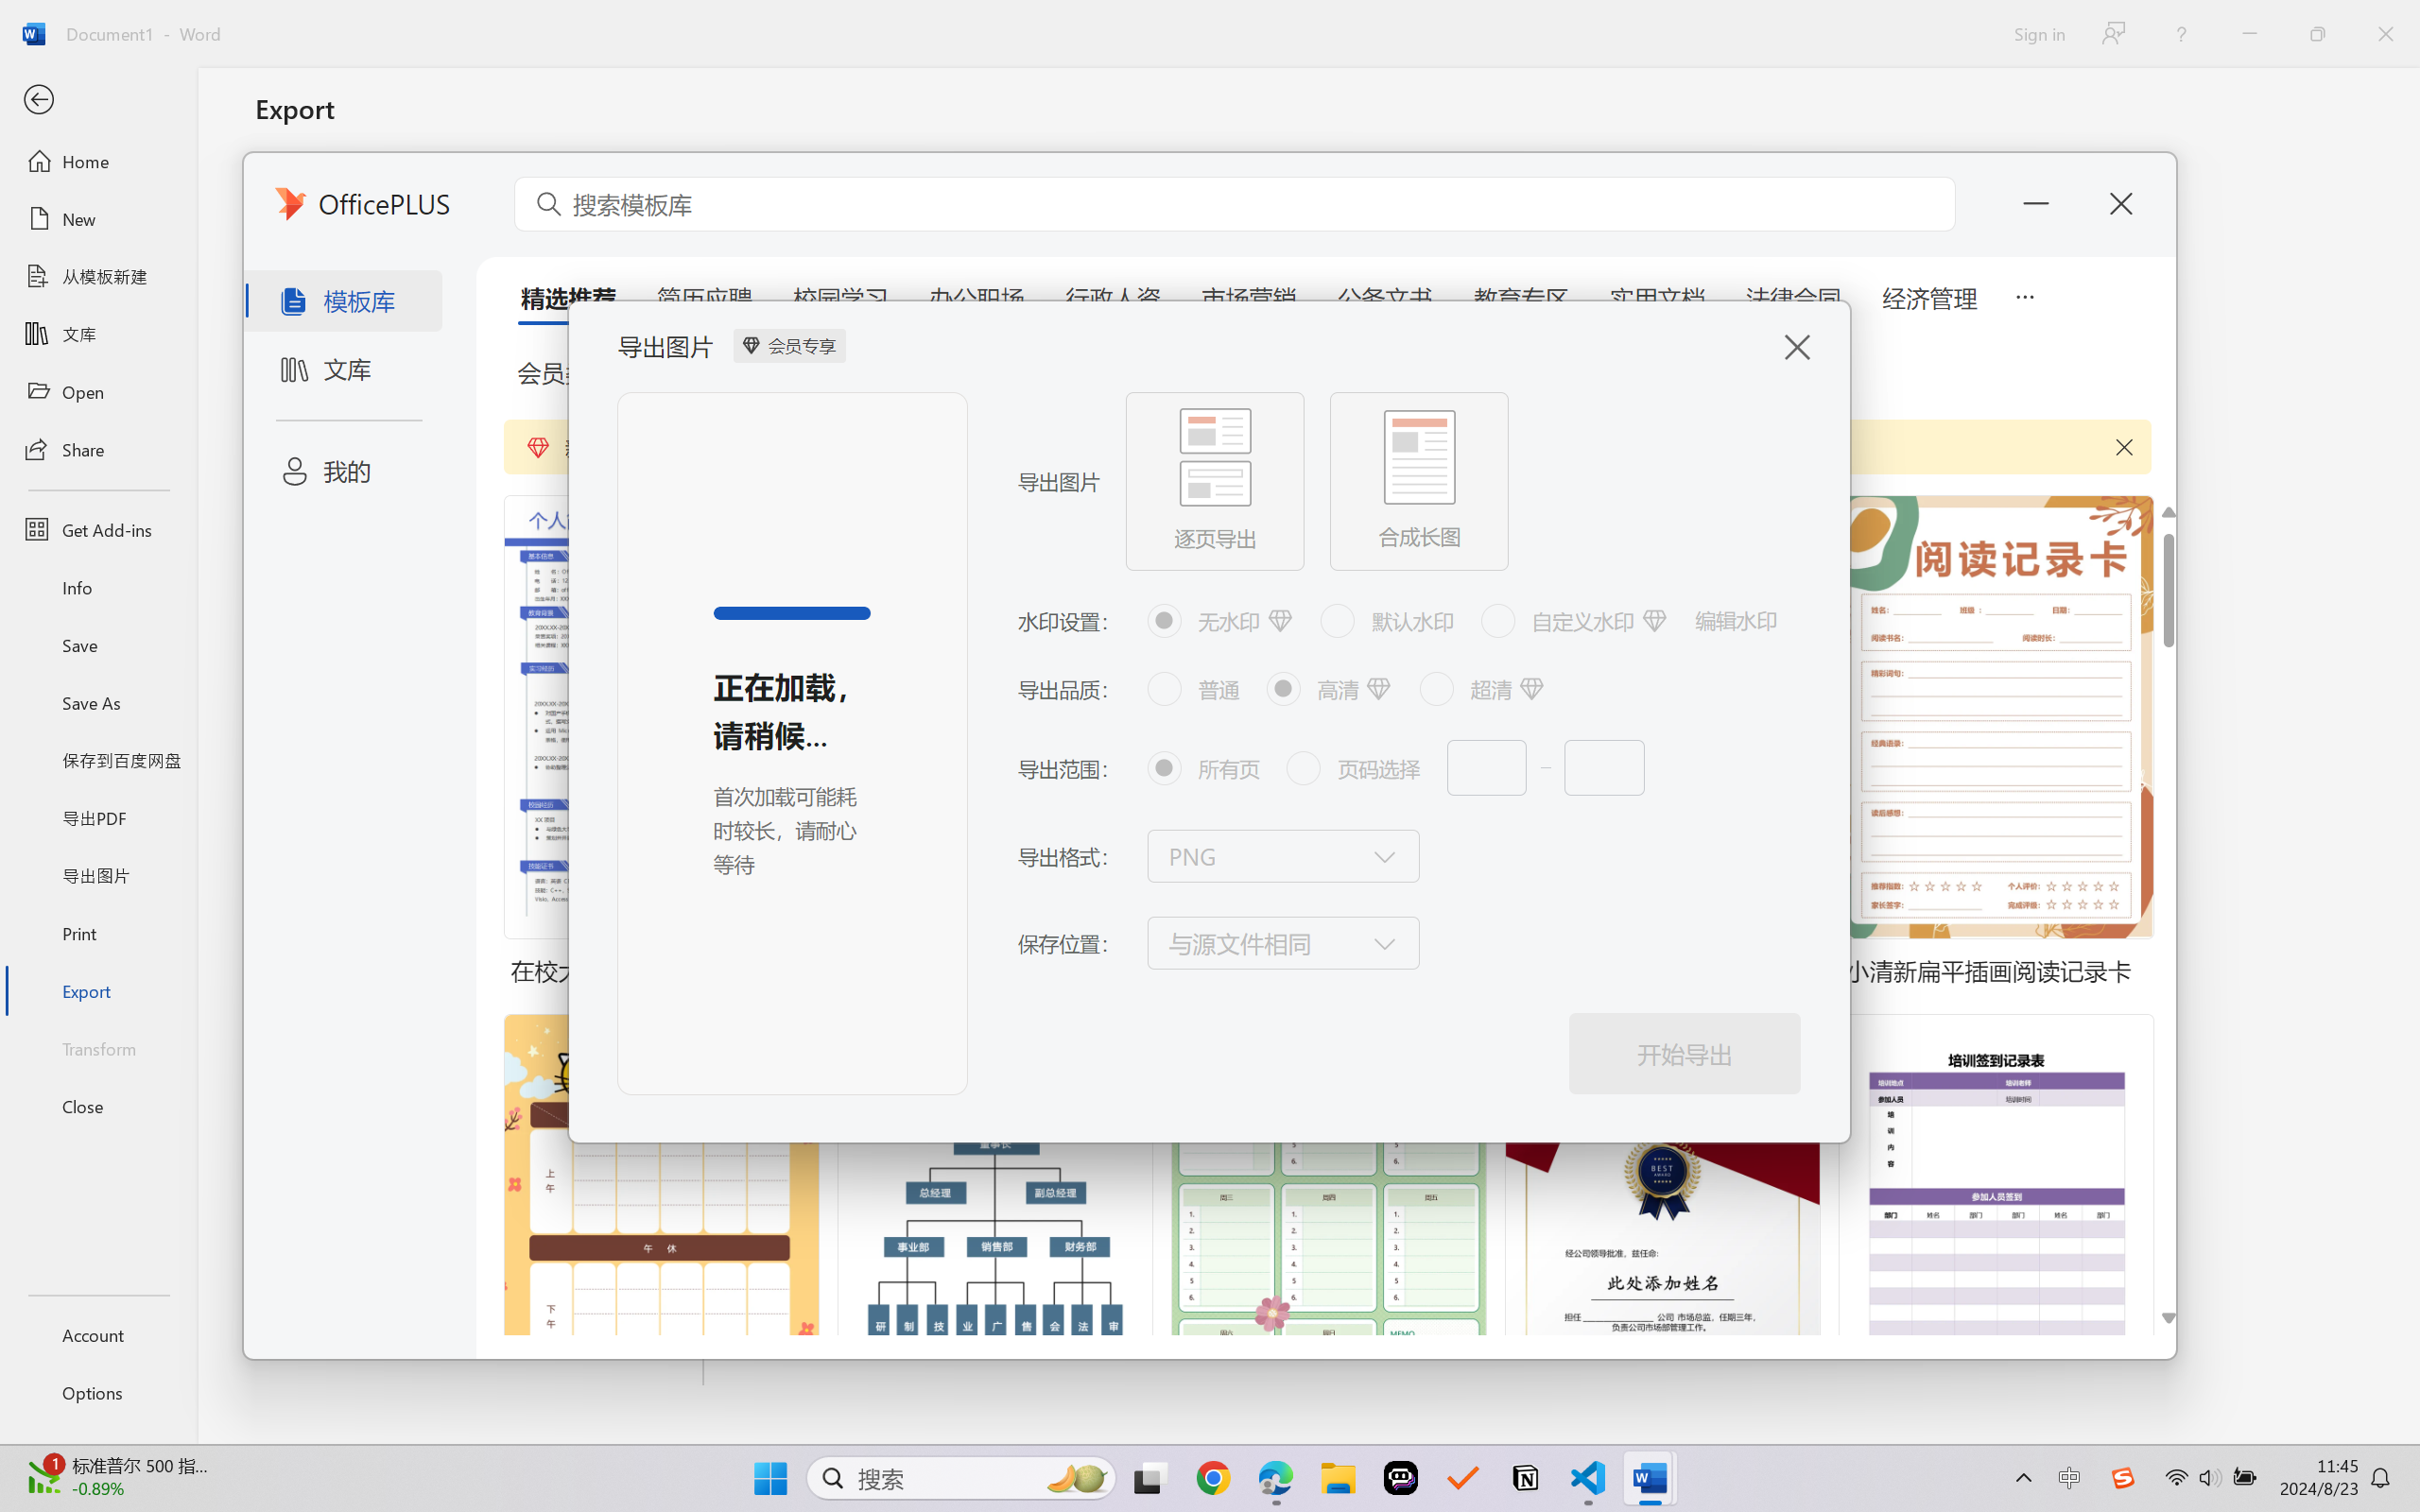 The width and height of the screenshot is (2420, 1512). I want to click on New, so click(98, 219).